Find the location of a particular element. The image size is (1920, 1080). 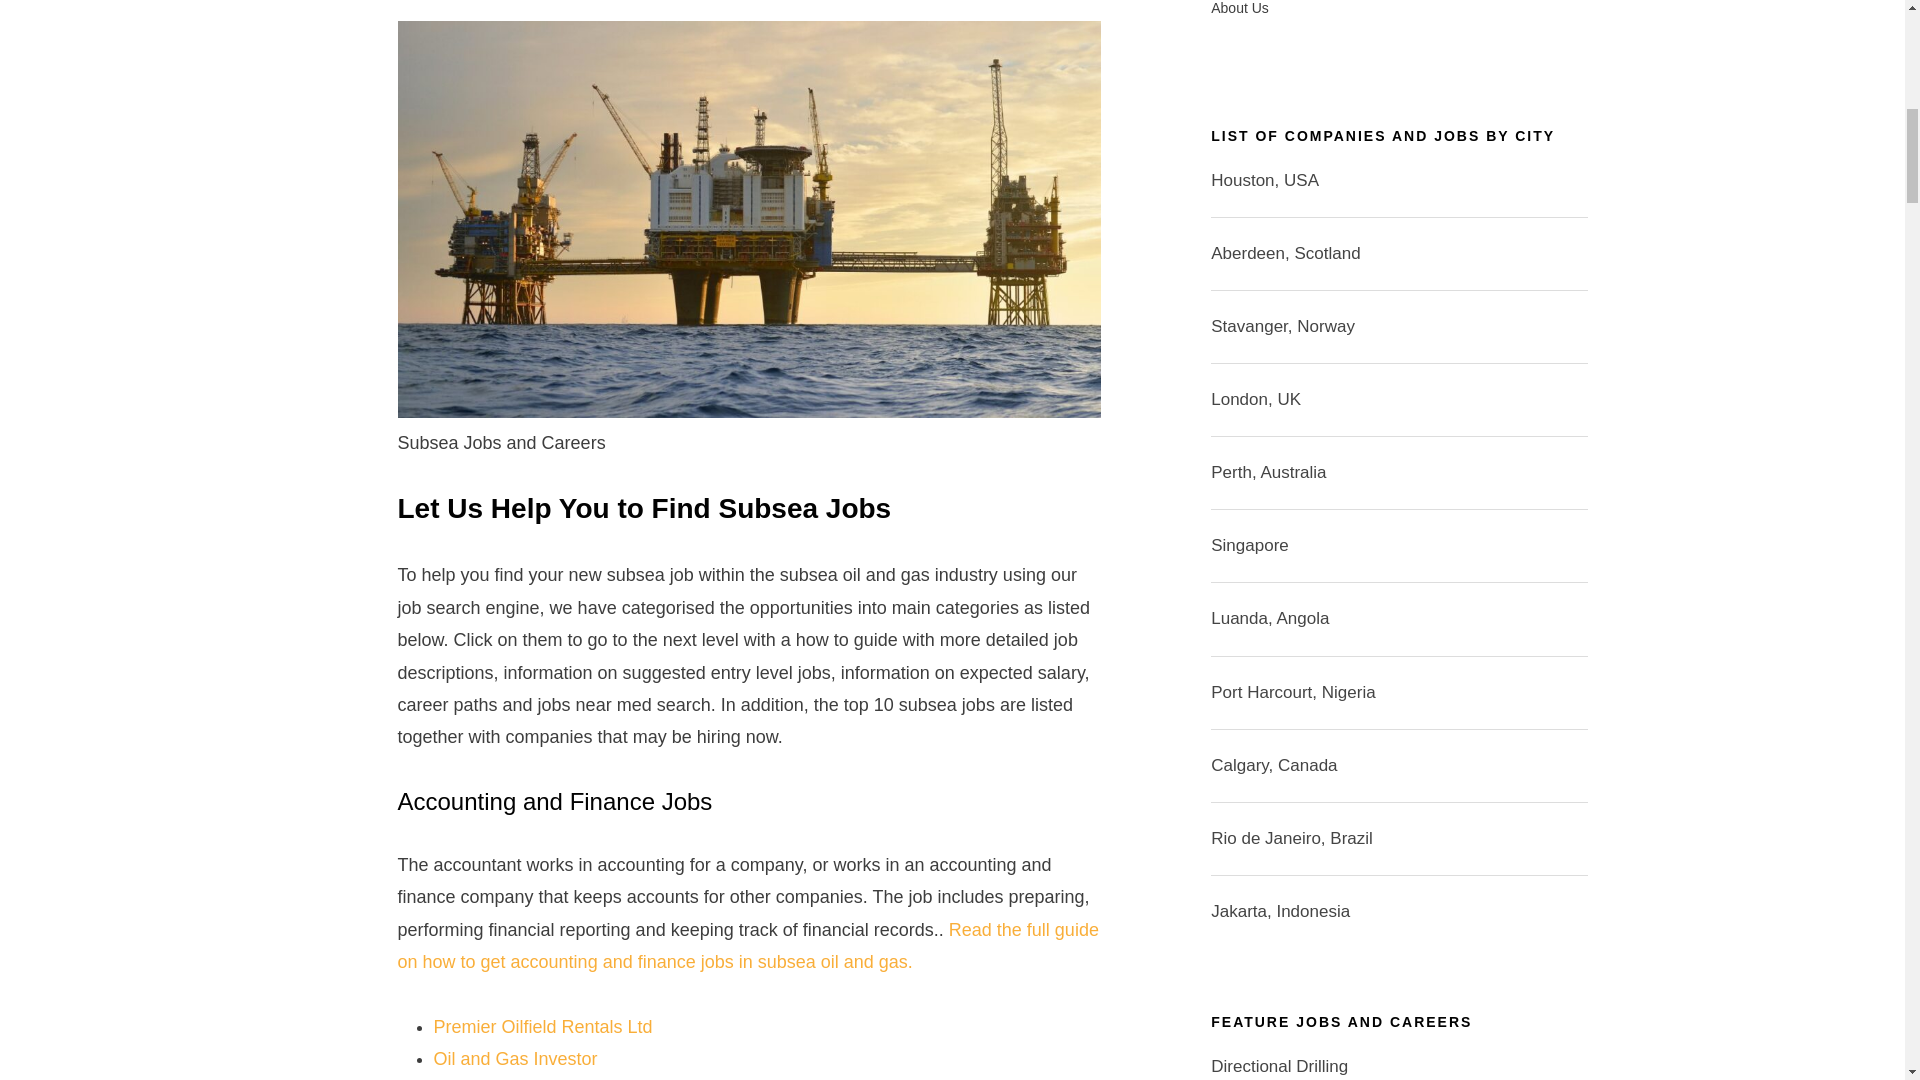

Stavanger, Norway is located at coordinates (1283, 326).